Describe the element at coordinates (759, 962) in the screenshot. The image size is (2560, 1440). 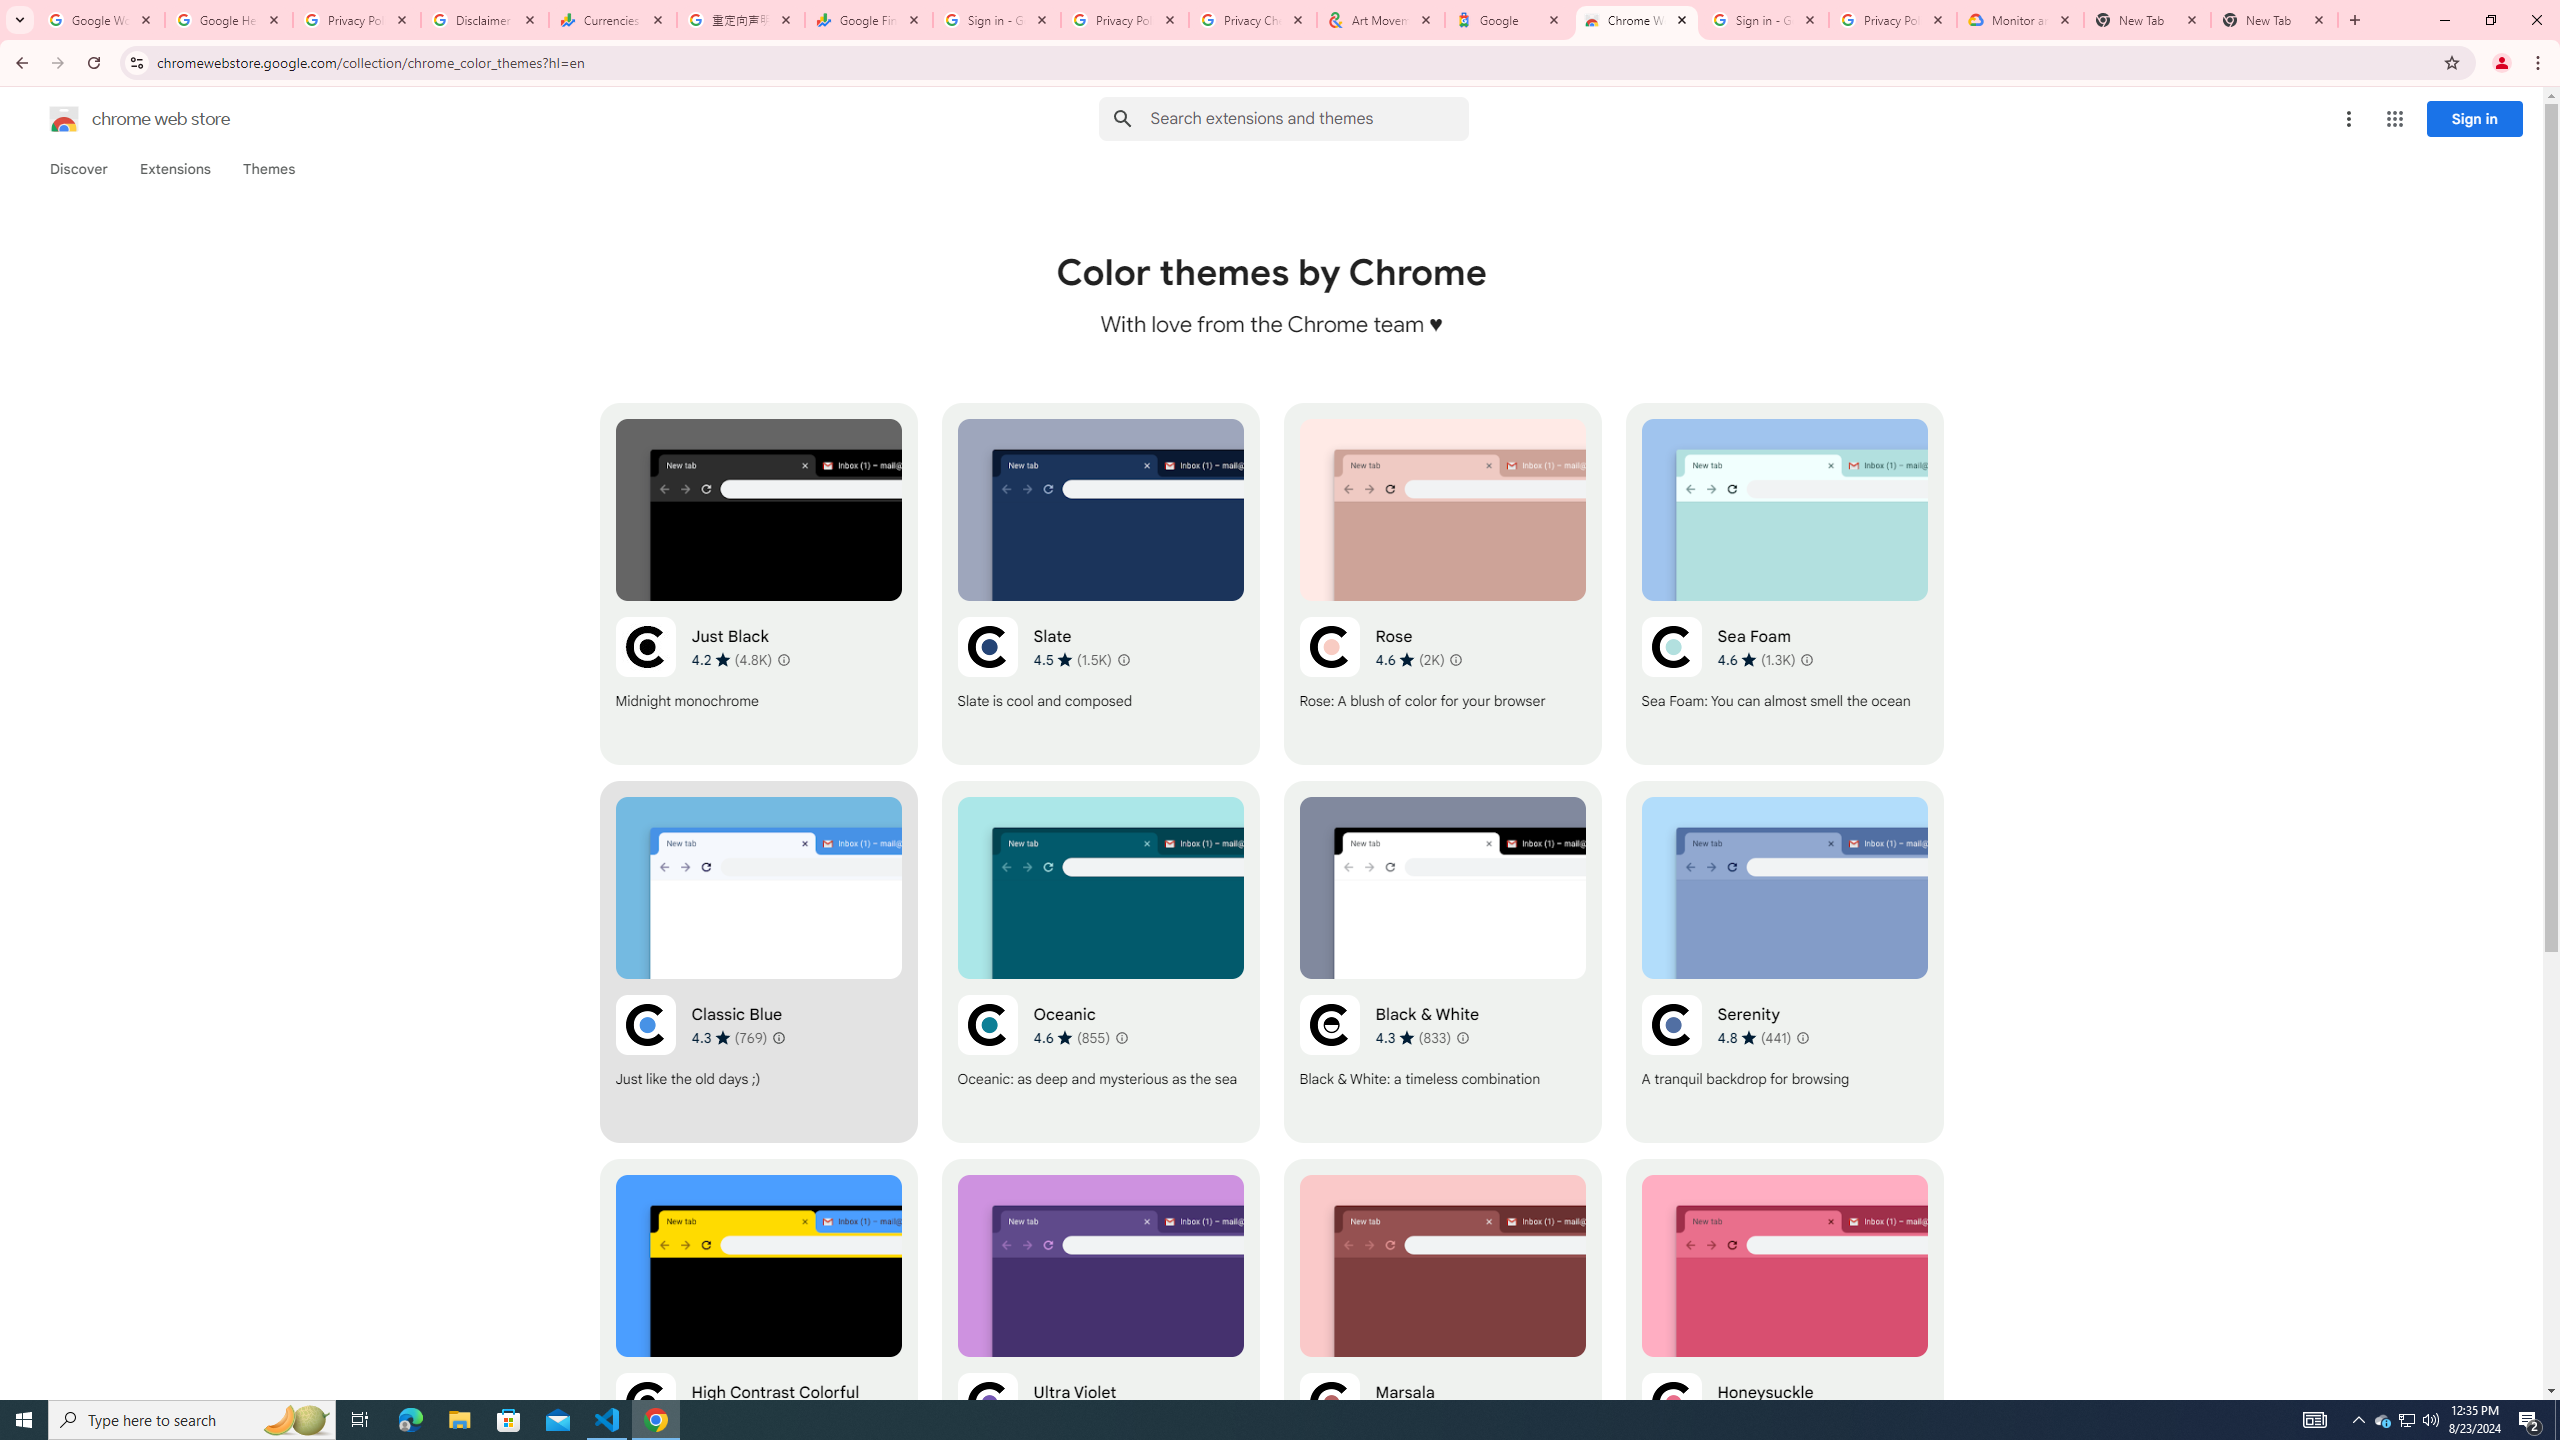
I see `Classic Blue` at that location.